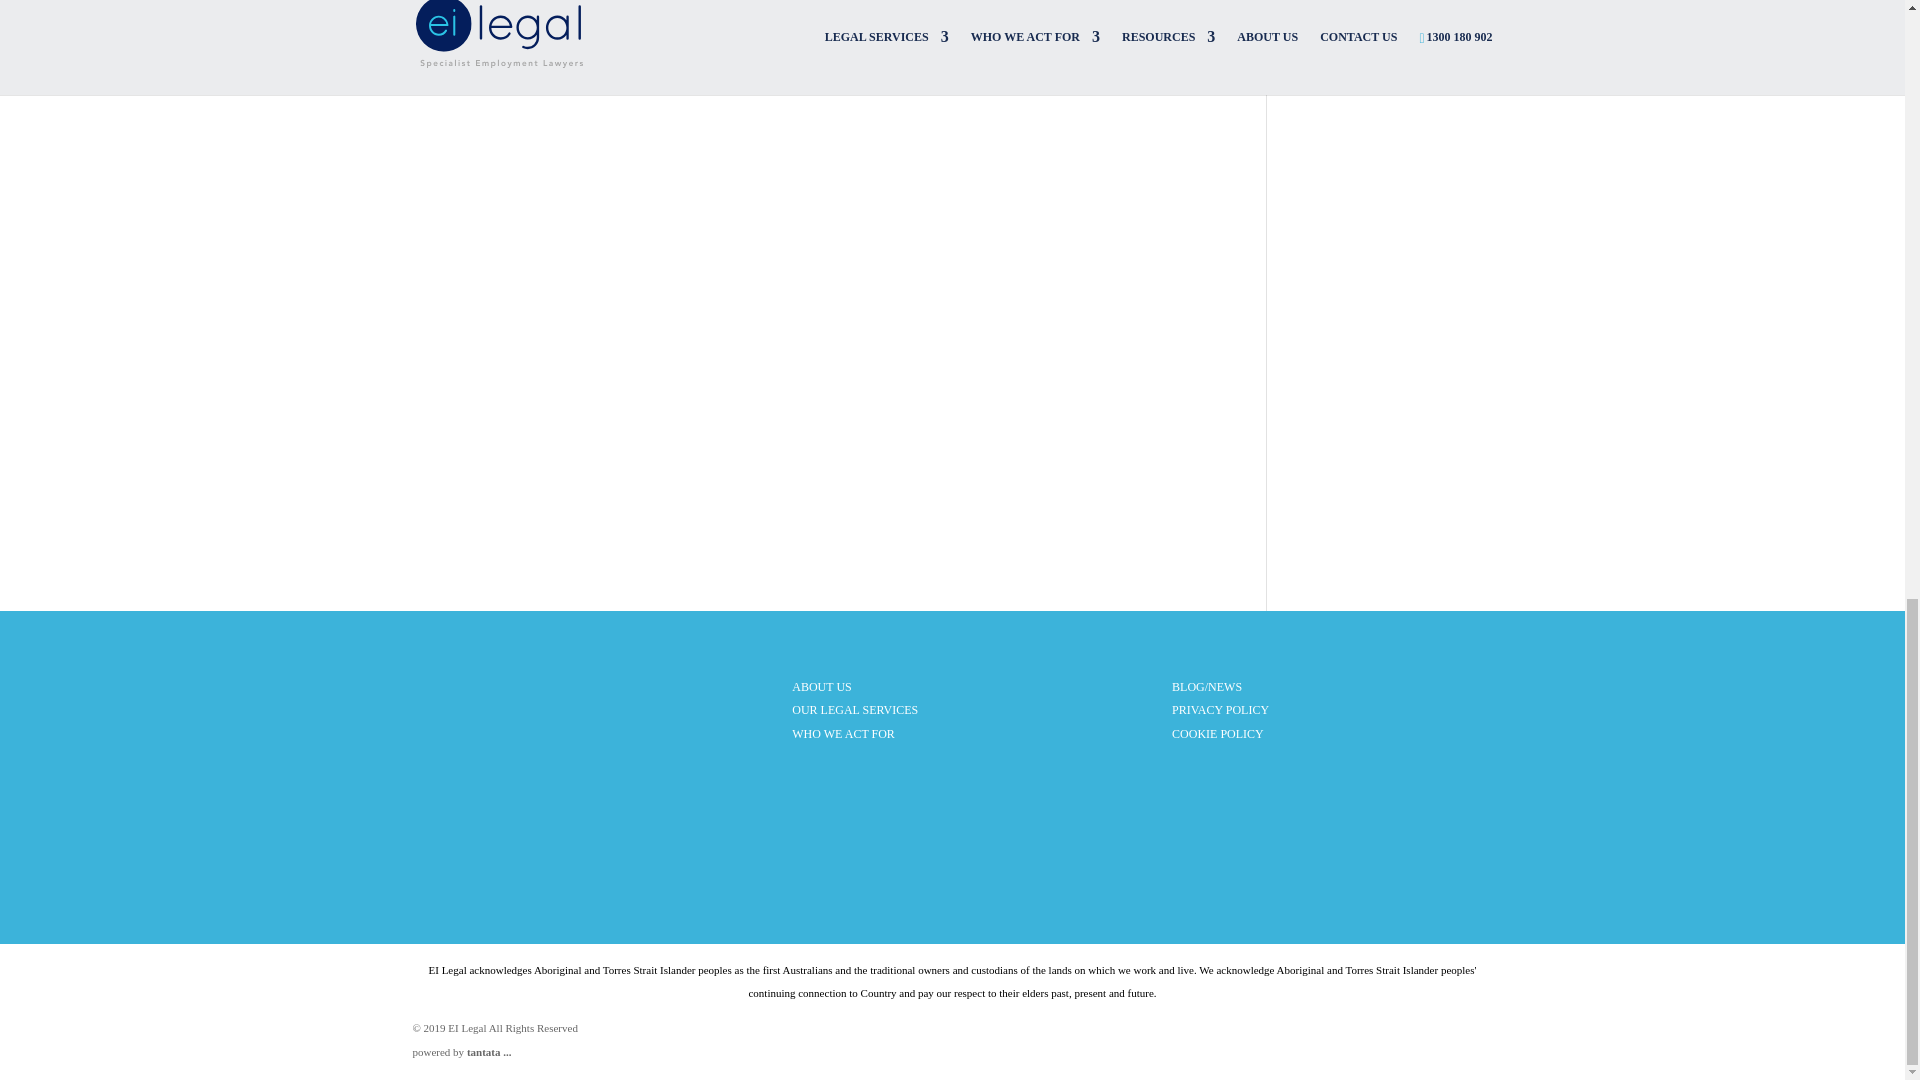 The width and height of the screenshot is (1920, 1080). What do you see at coordinates (854, 710) in the screenshot?
I see `OUR LEGAL SERVICES` at bounding box center [854, 710].